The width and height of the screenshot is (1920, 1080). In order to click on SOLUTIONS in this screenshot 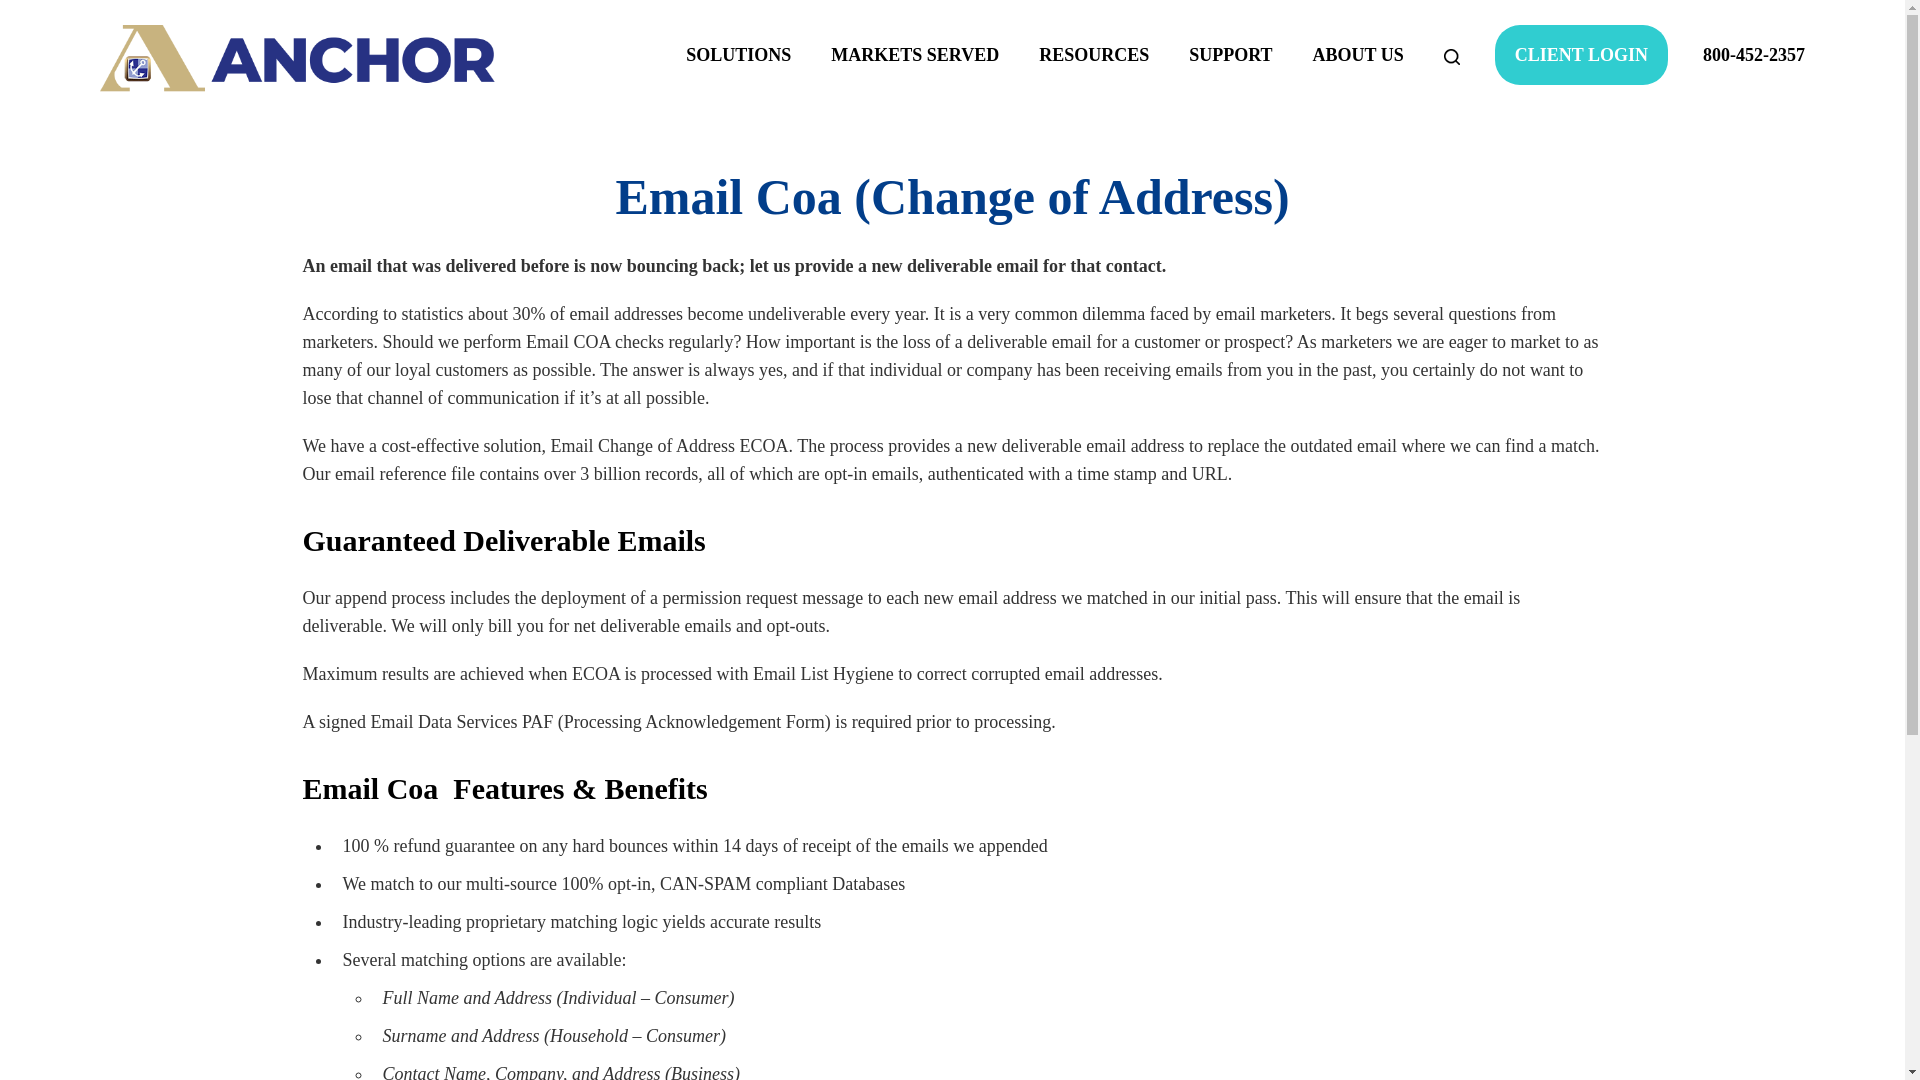, I will do `click(738, 54)`.